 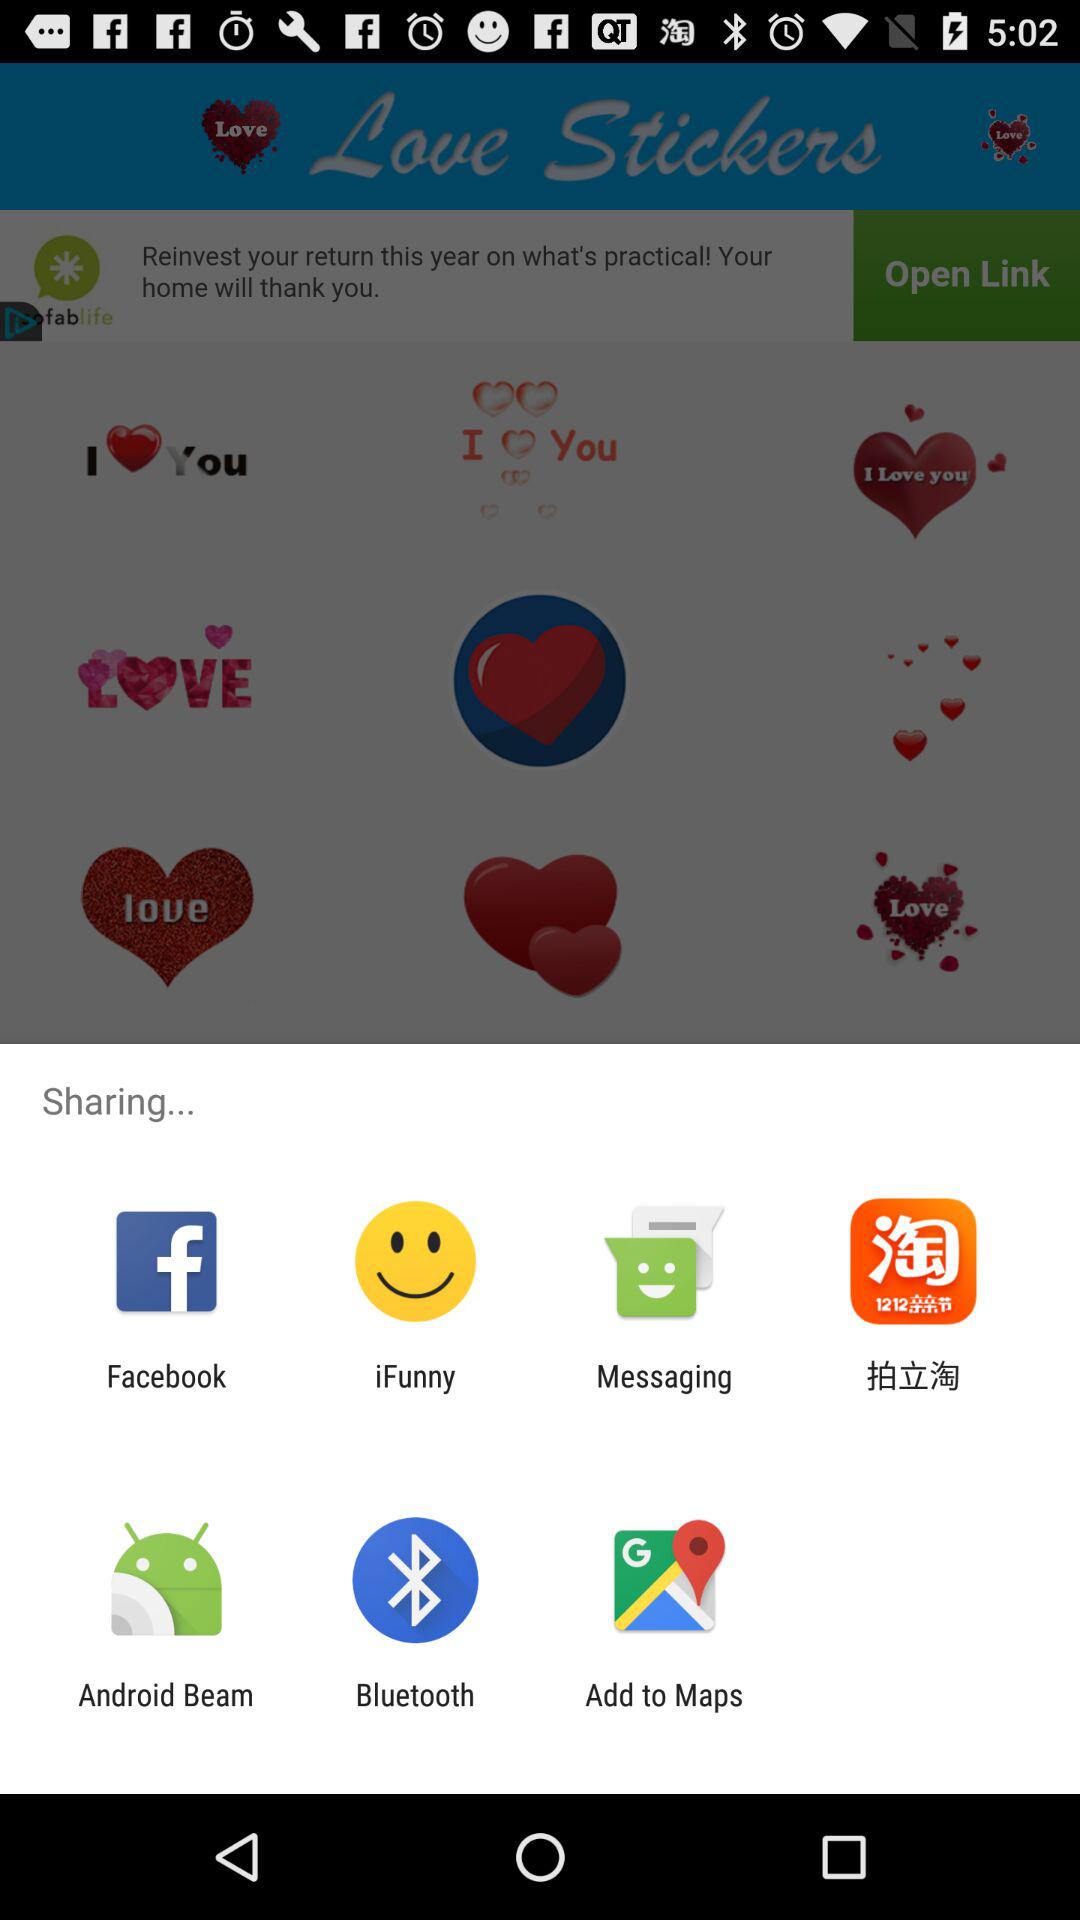 I want to click on choose item next to the ifunny item, so click(x=166, y=1393).